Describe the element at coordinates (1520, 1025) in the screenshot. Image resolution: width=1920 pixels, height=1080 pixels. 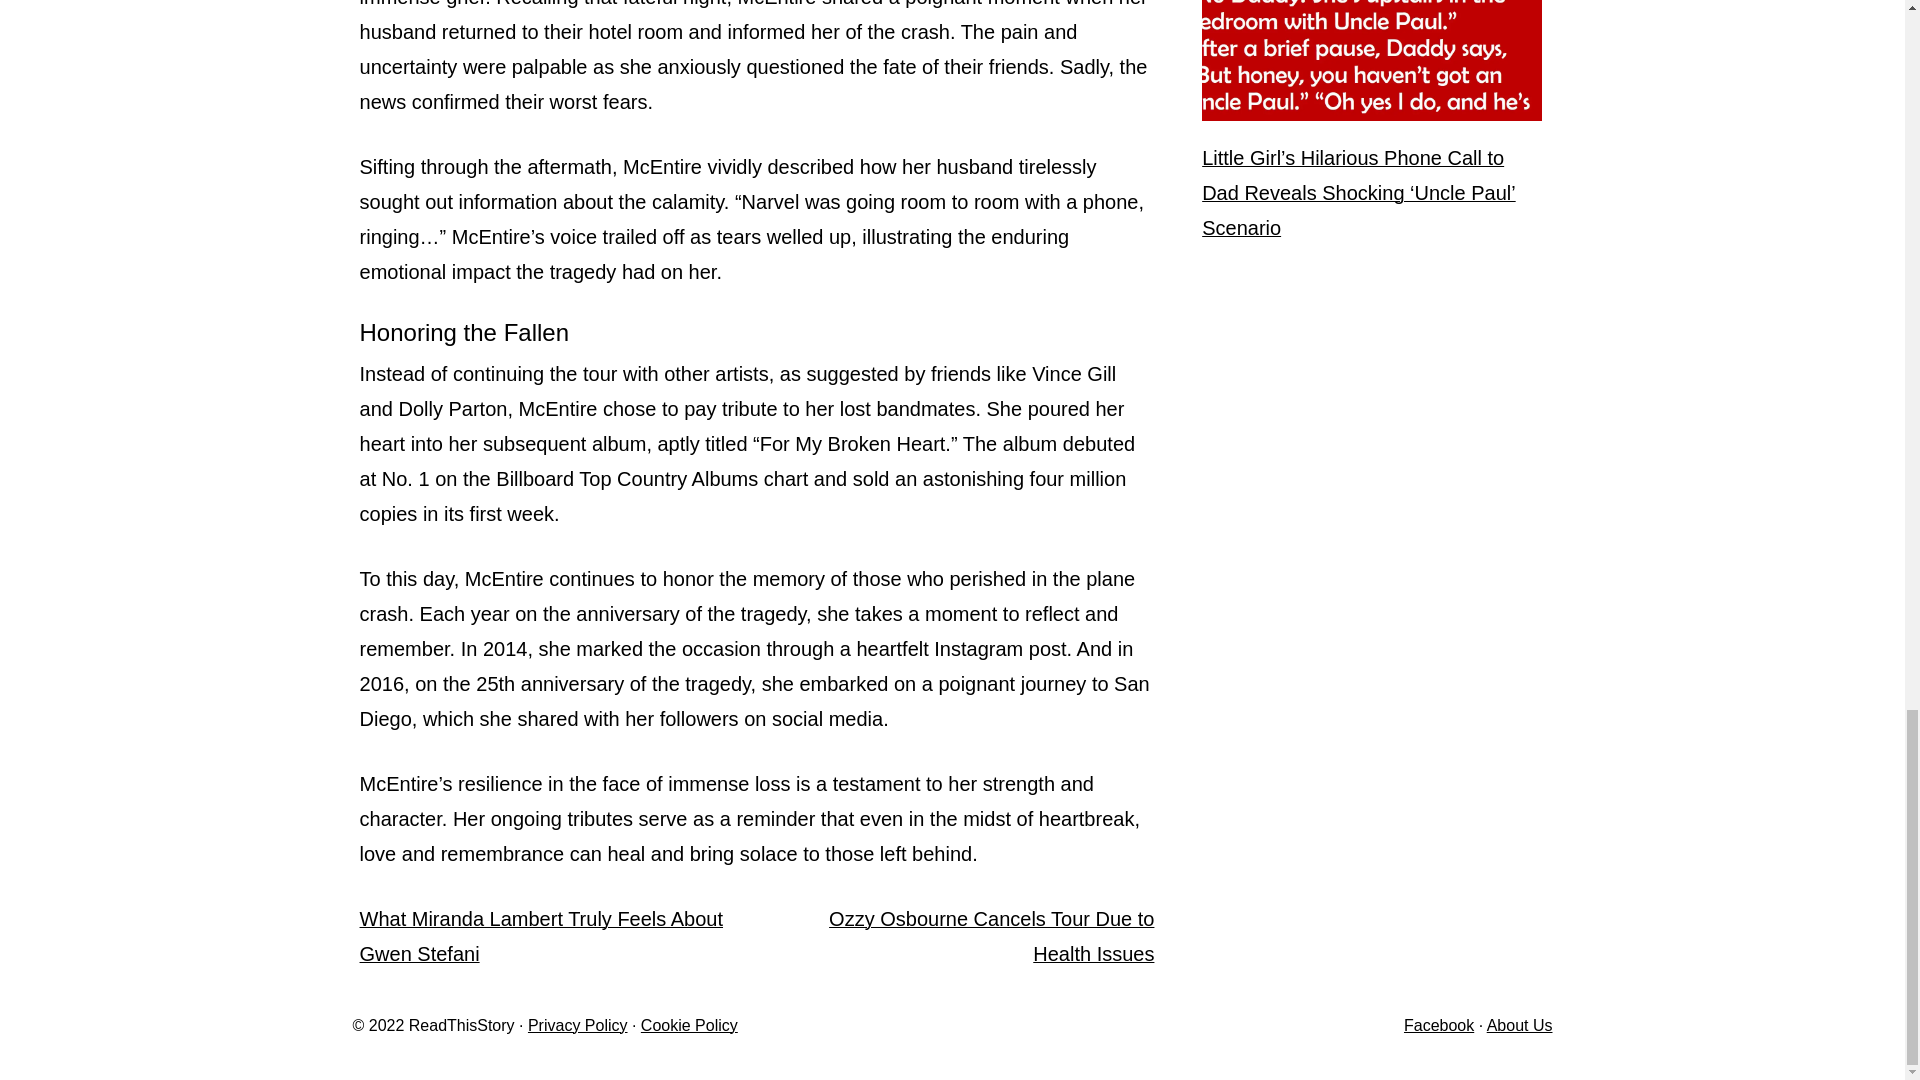
I see `About Us` at that location.